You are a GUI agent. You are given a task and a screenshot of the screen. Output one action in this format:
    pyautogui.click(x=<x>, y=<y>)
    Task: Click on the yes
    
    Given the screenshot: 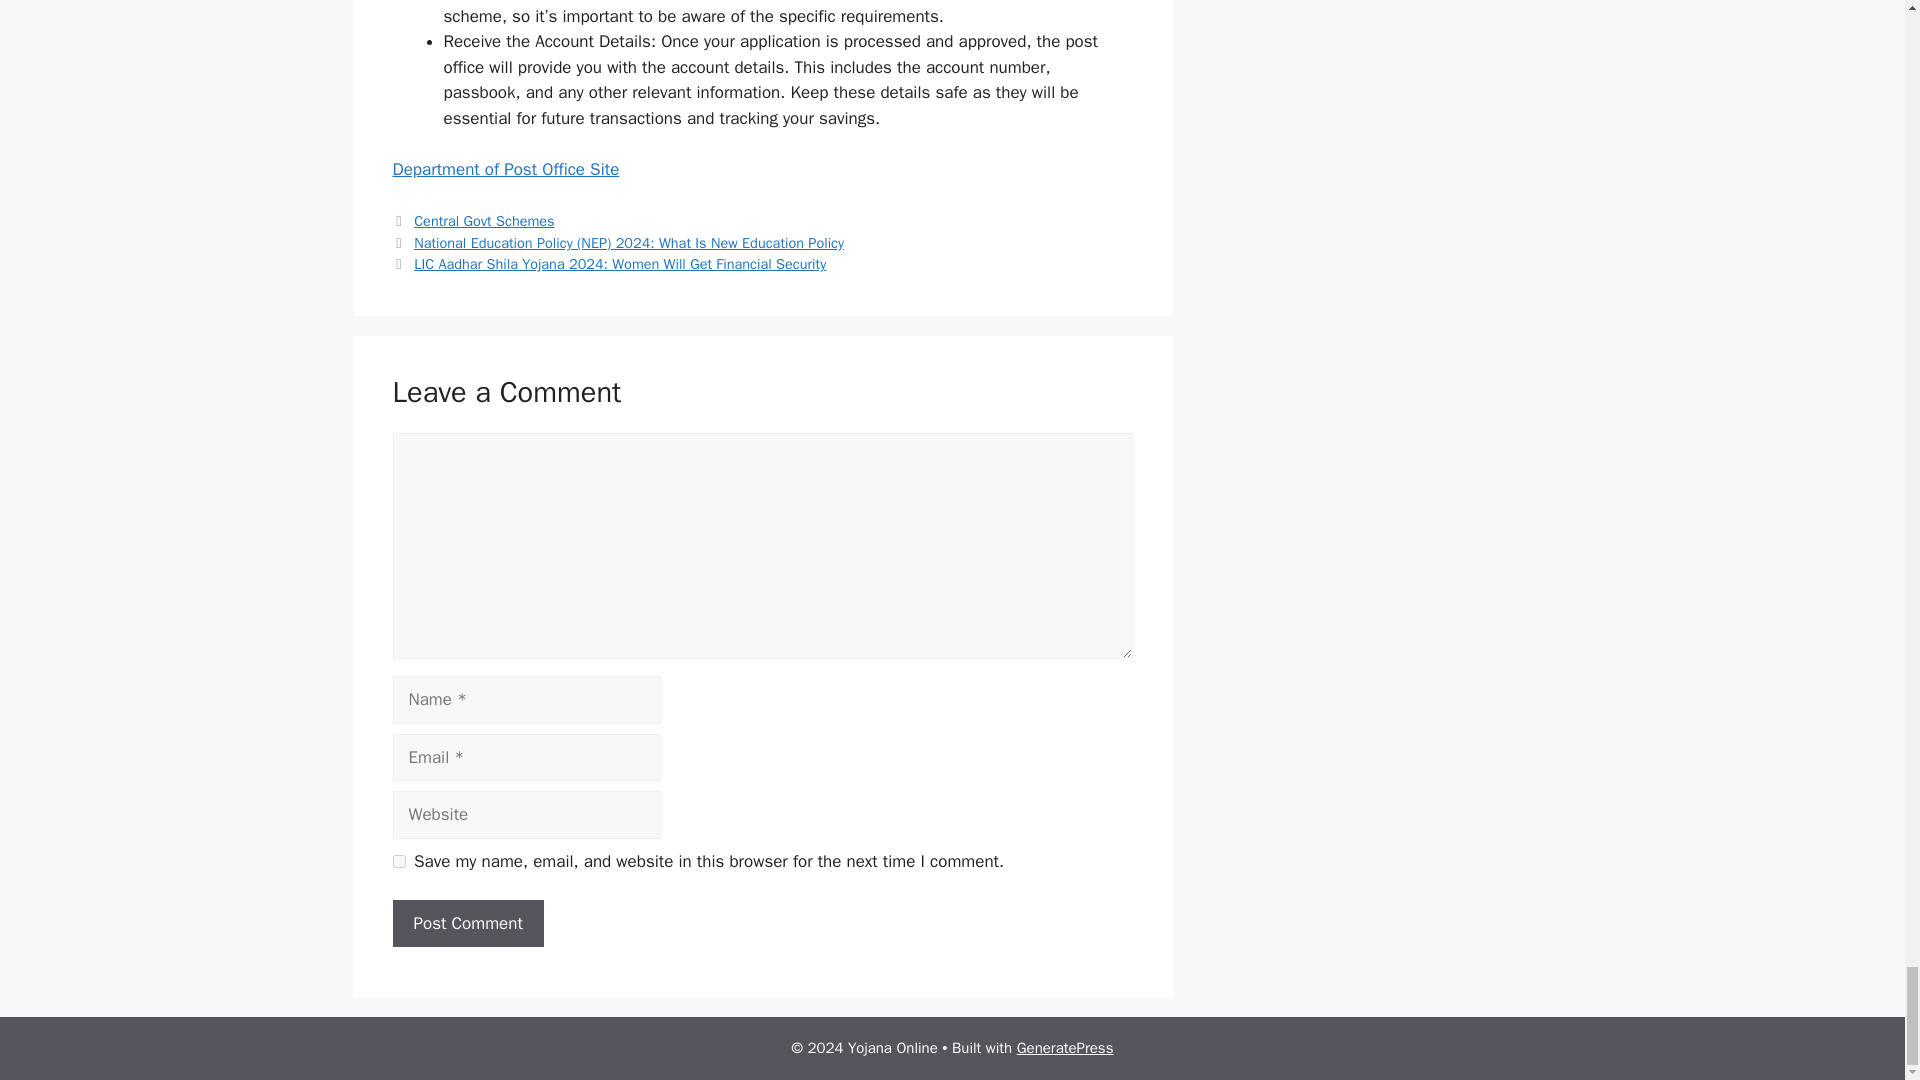 What is the action you would take?
    pyautogui.click(x=398, y=862)
    